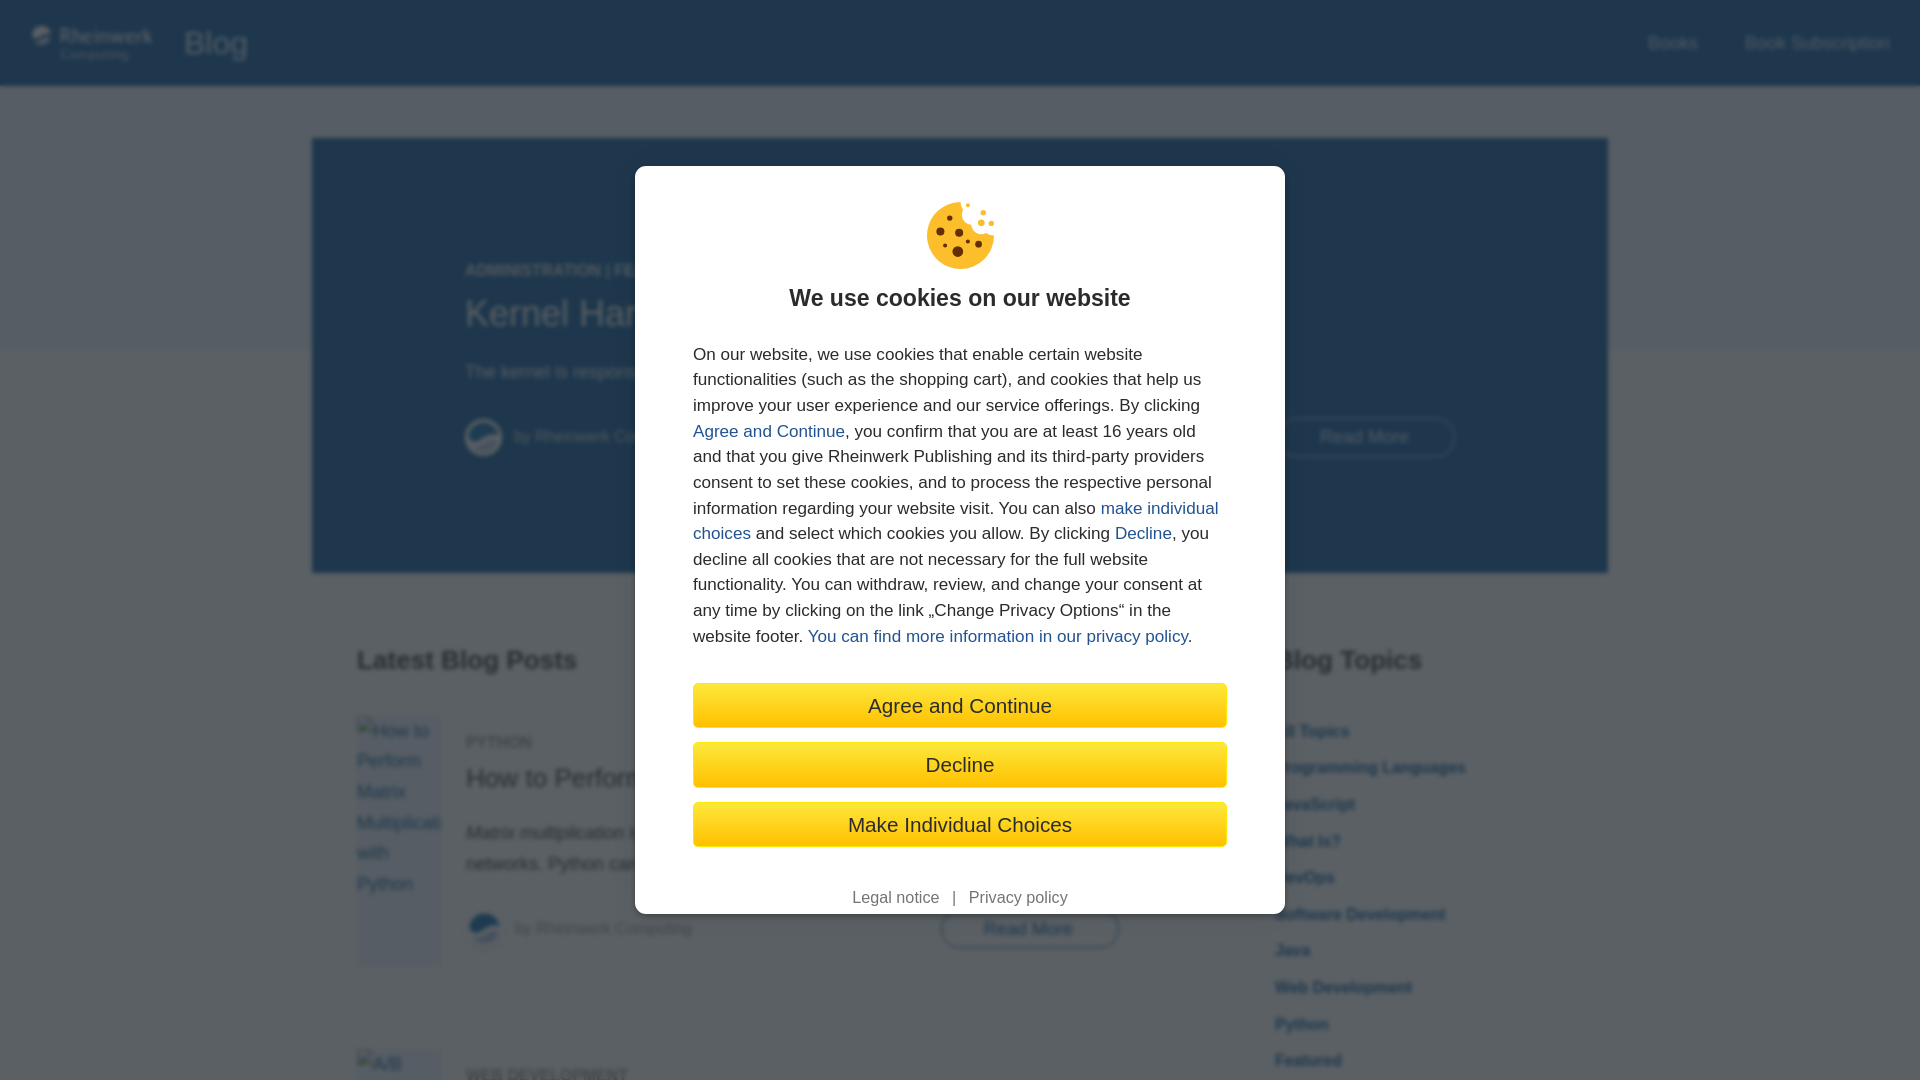 This screenshot has width=1920, height=1080. What do you see at coordinates (960, 764) in the screenshot?
I see `Decline` at bounding box center [960, 764].